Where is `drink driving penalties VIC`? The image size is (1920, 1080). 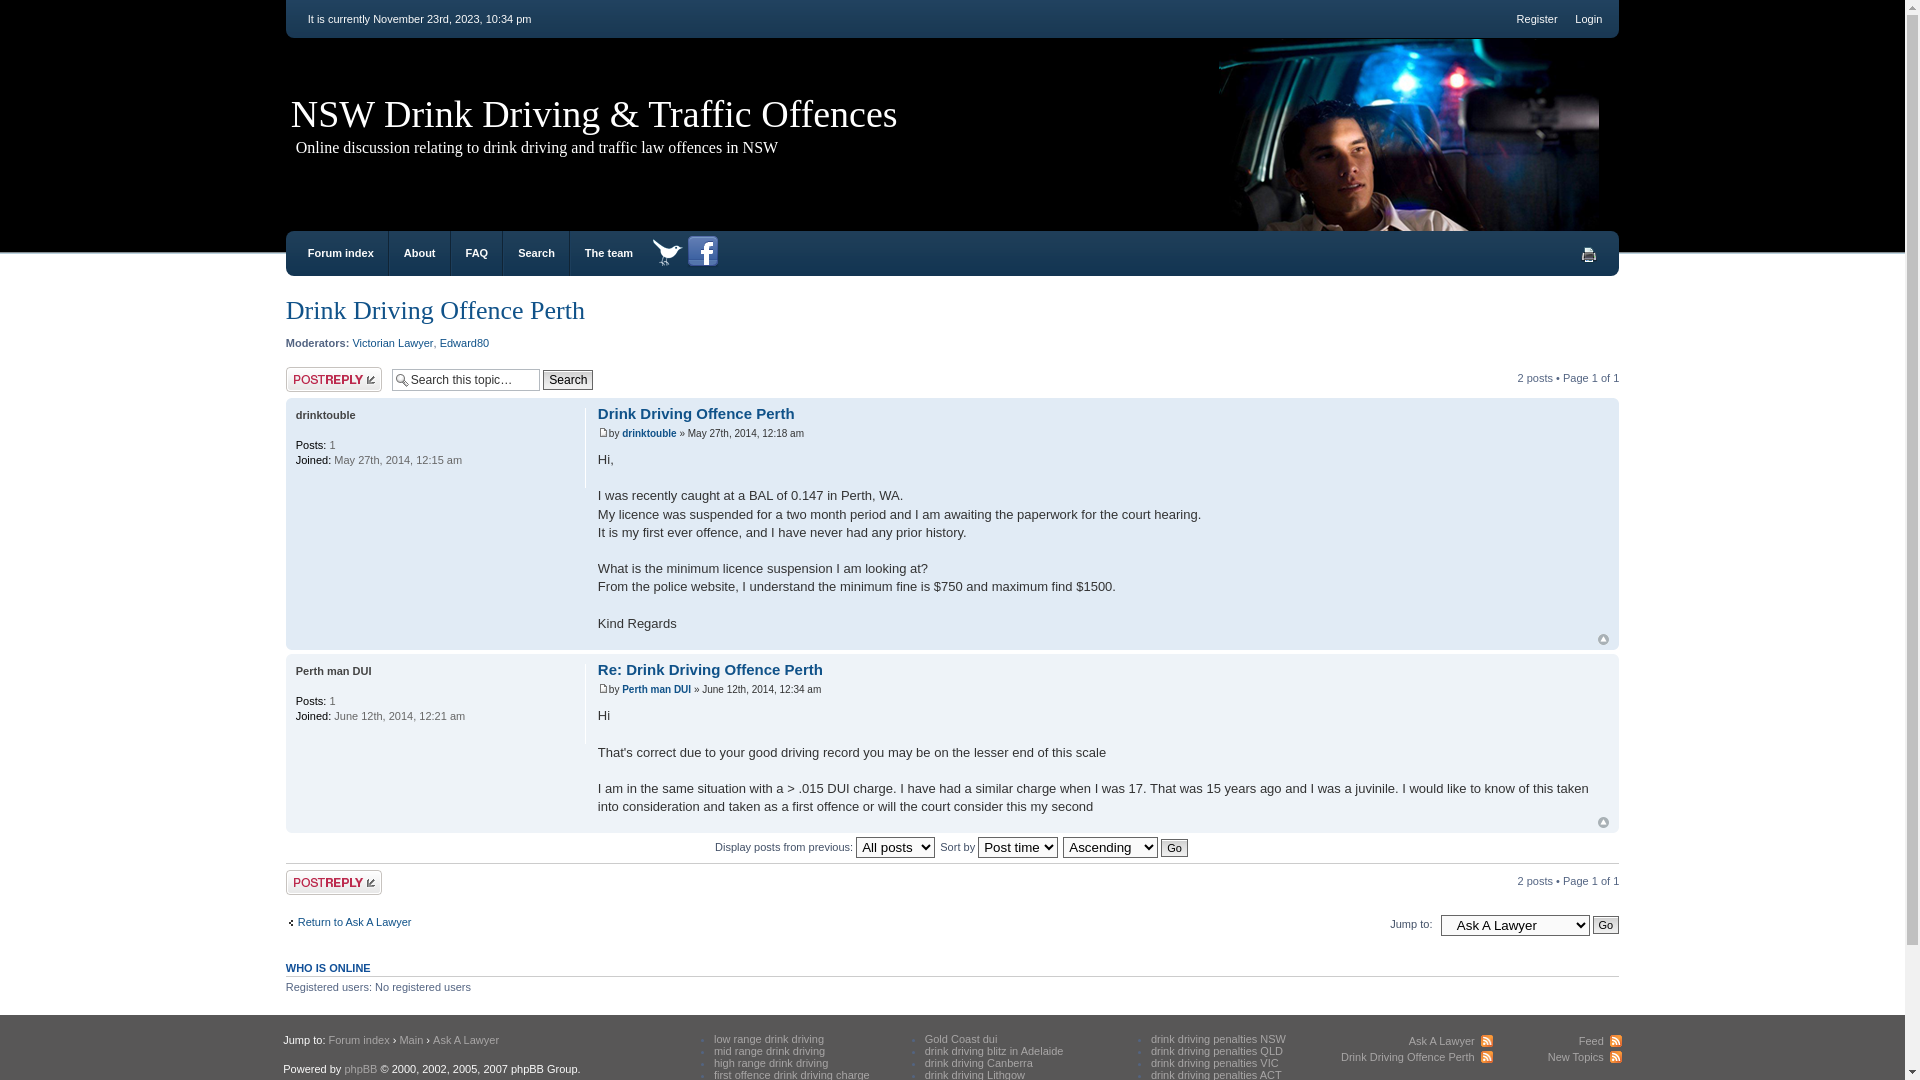 drink driving penalties VIC is located at coordinates (1215, 1063).